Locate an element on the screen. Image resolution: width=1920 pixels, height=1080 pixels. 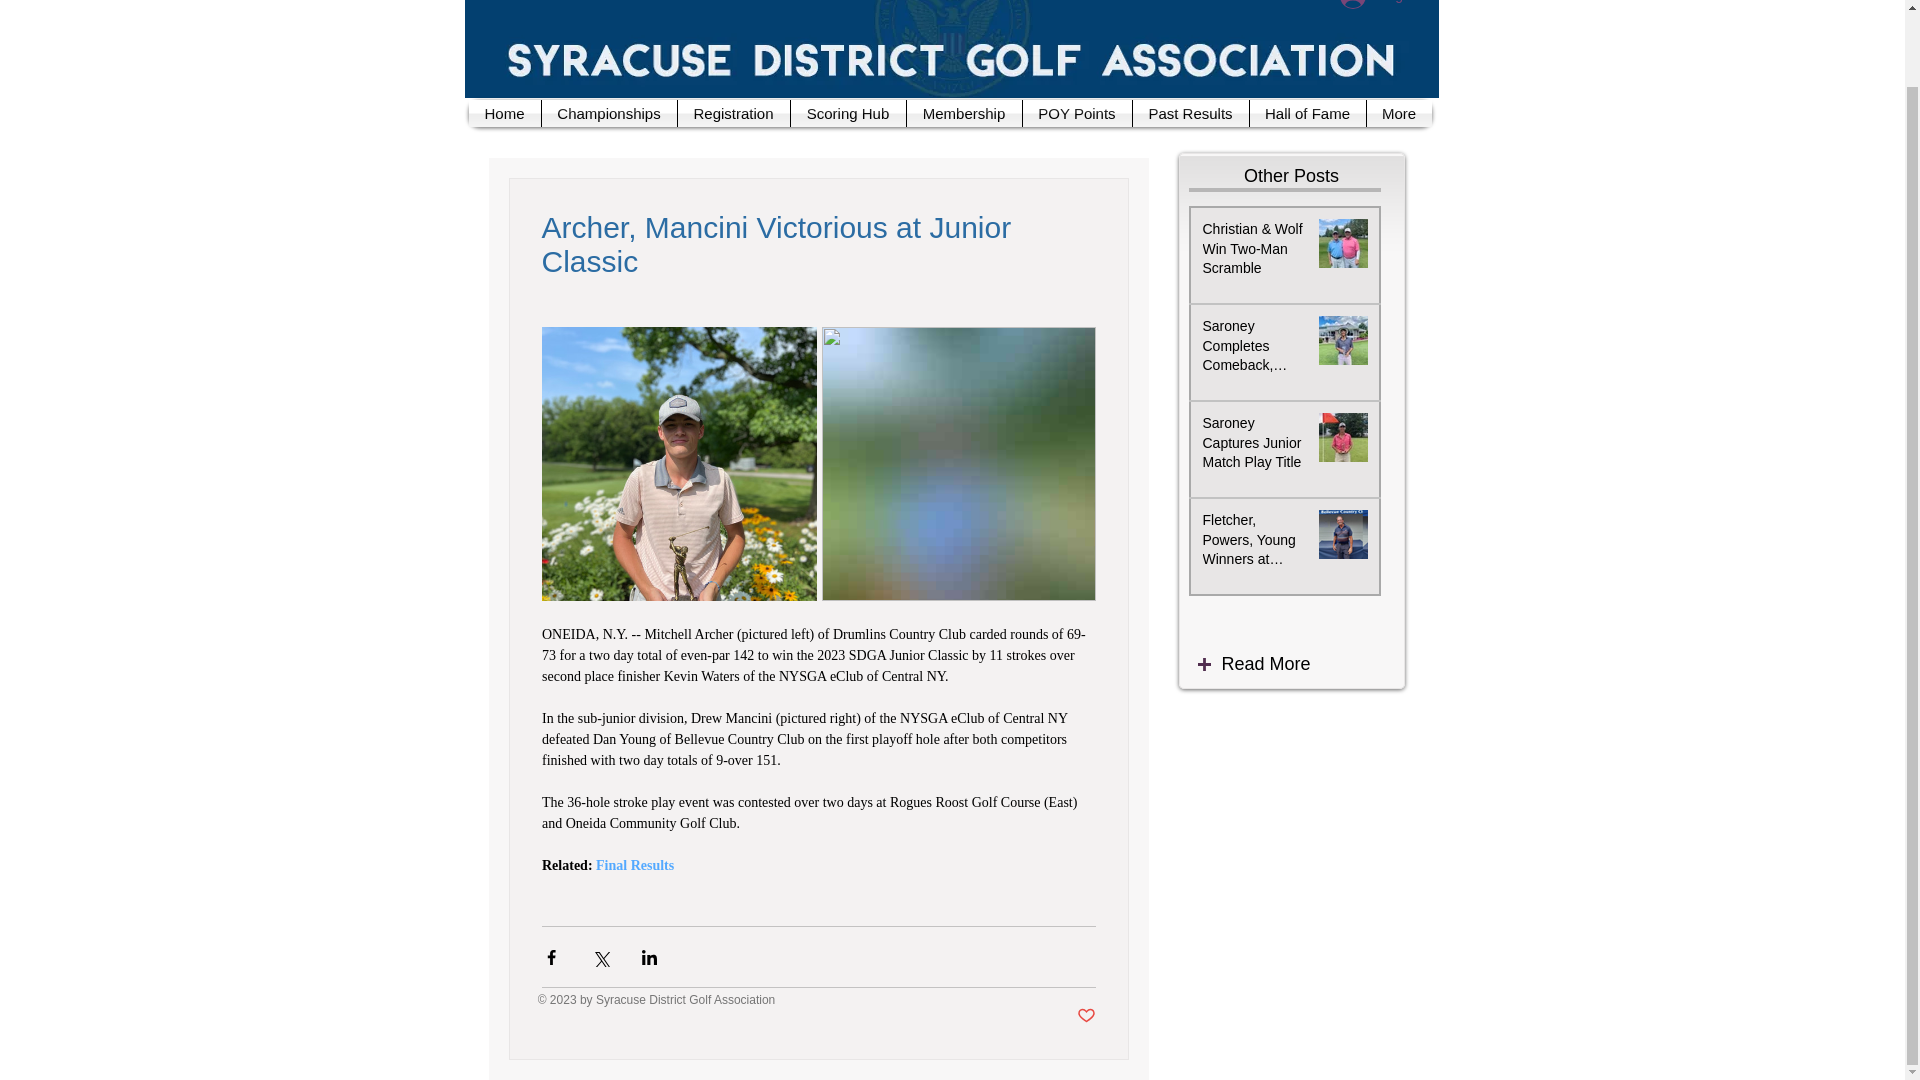
Hall of Fame is located at coordinates (1307, 114).